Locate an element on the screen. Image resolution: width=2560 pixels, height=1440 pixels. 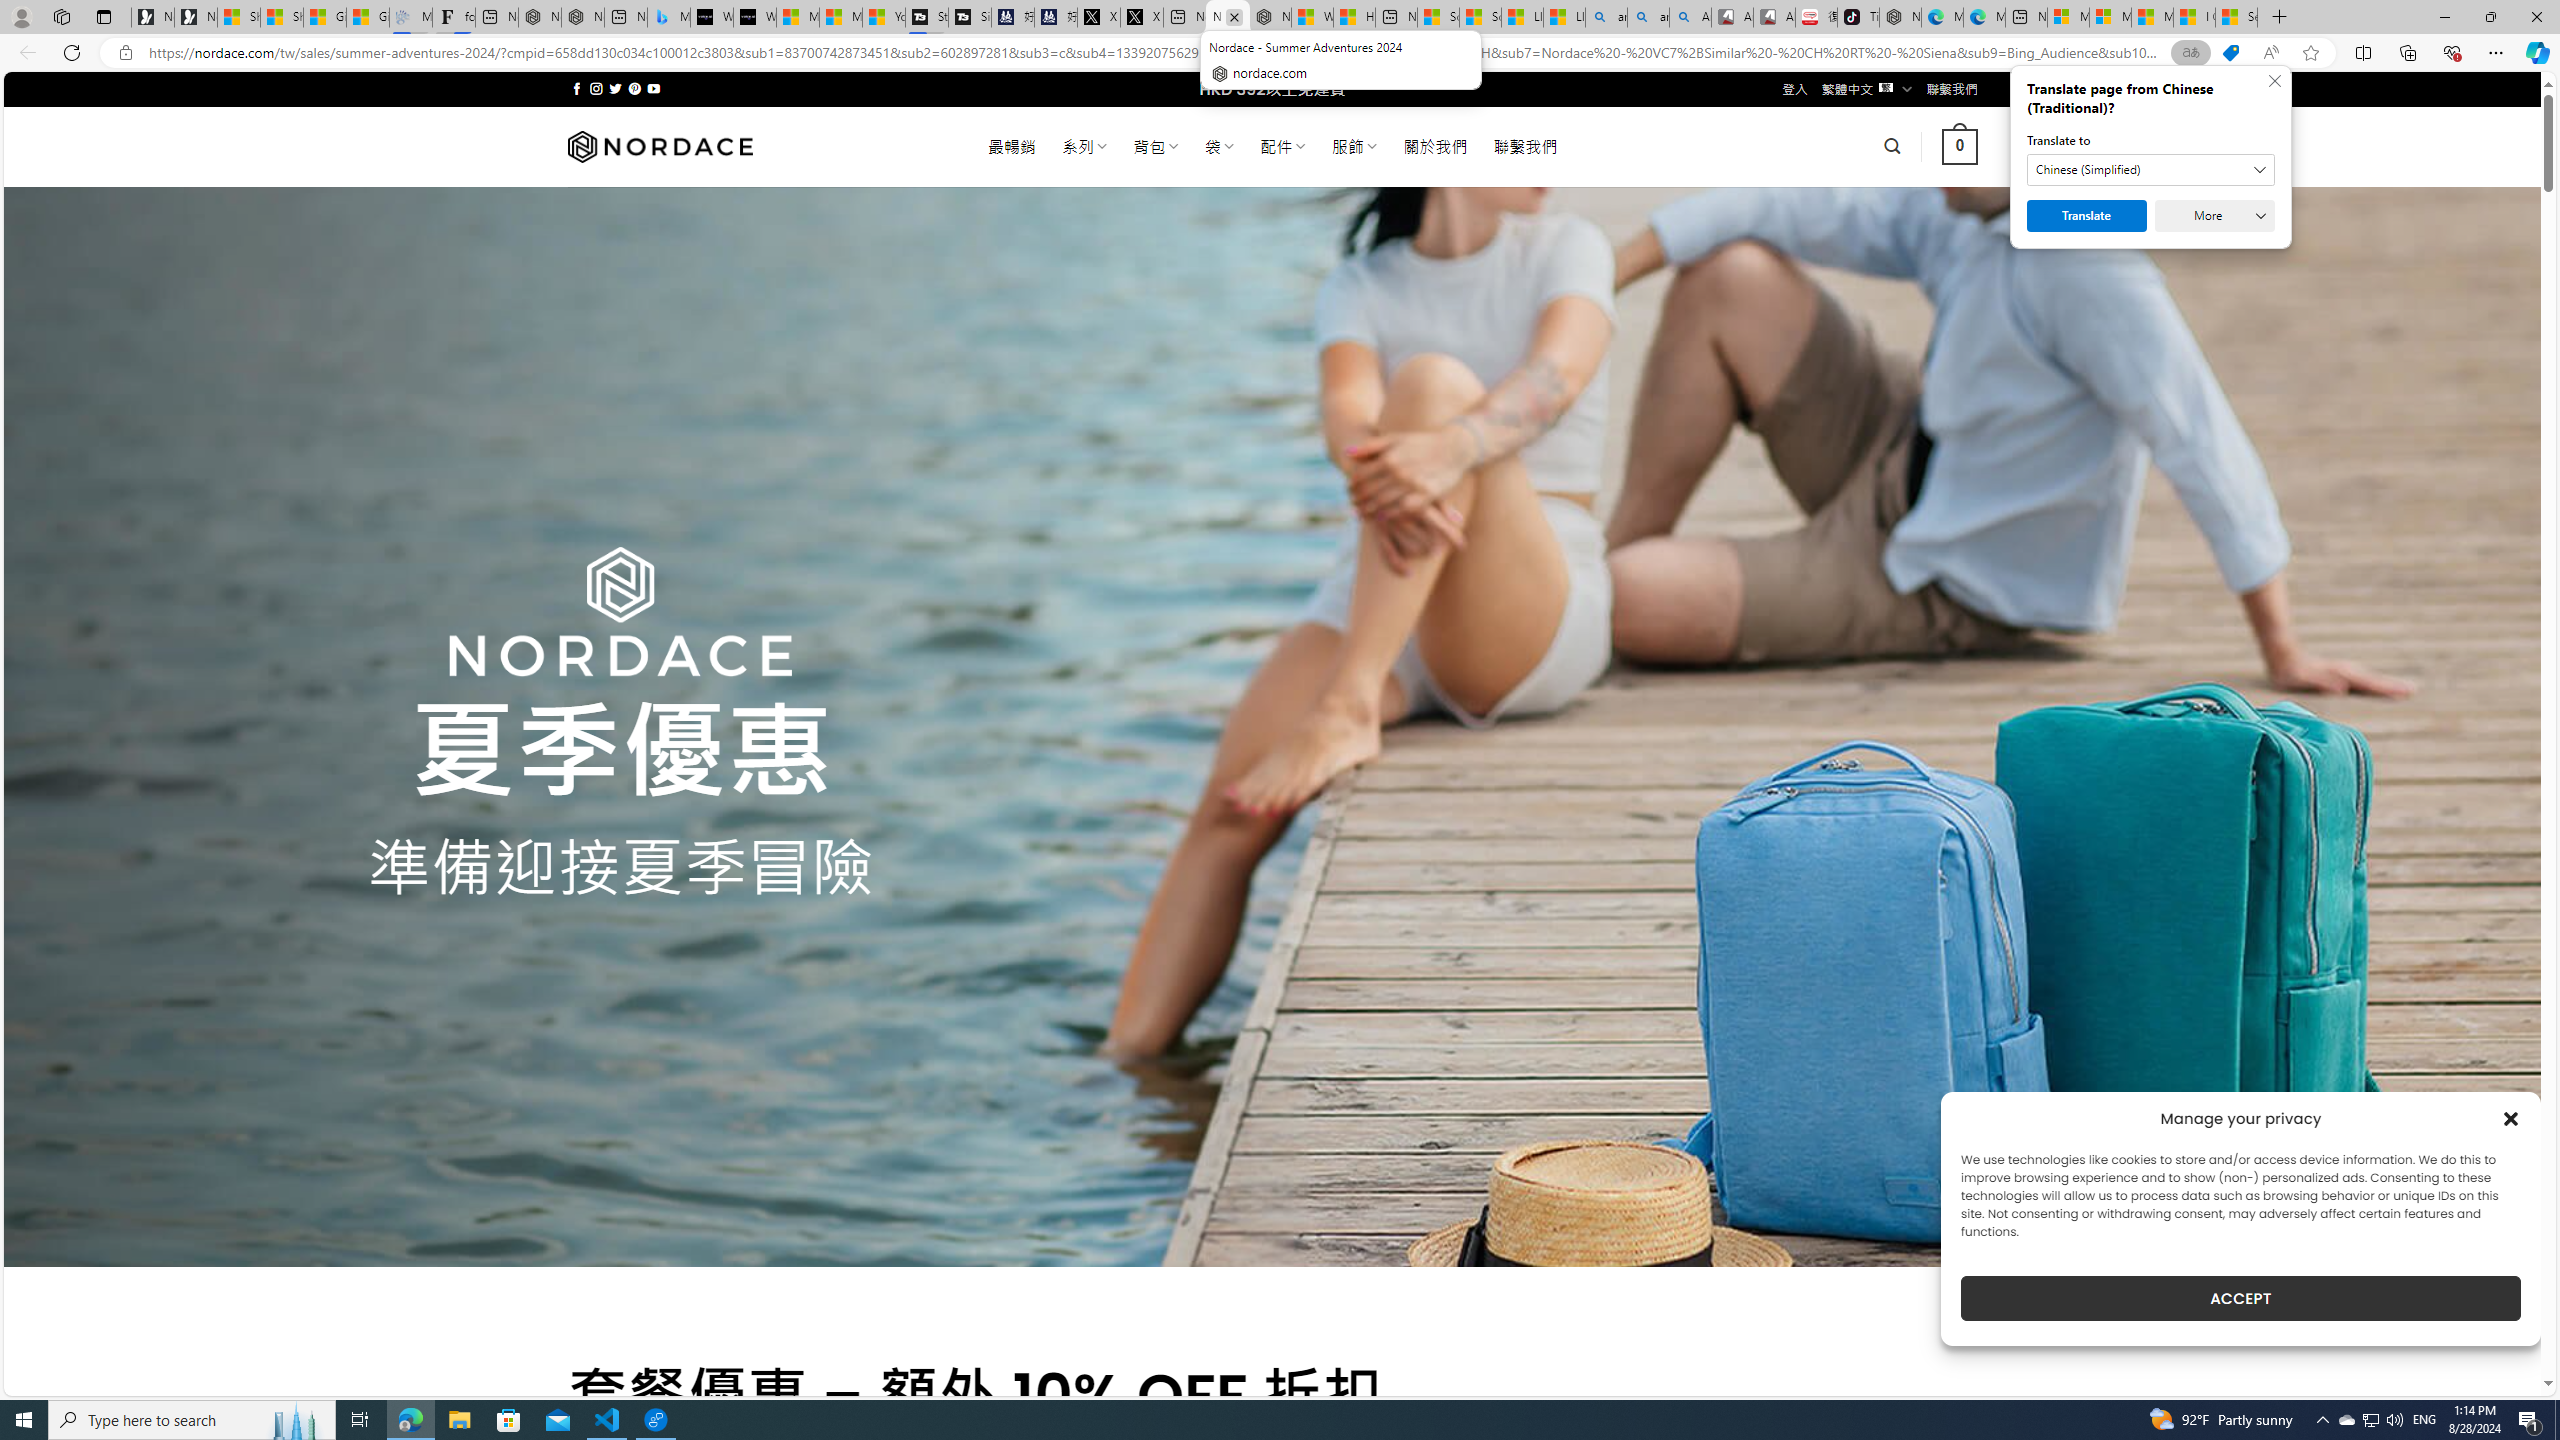
Follow on Instagram is located at coordinates (596, 88).